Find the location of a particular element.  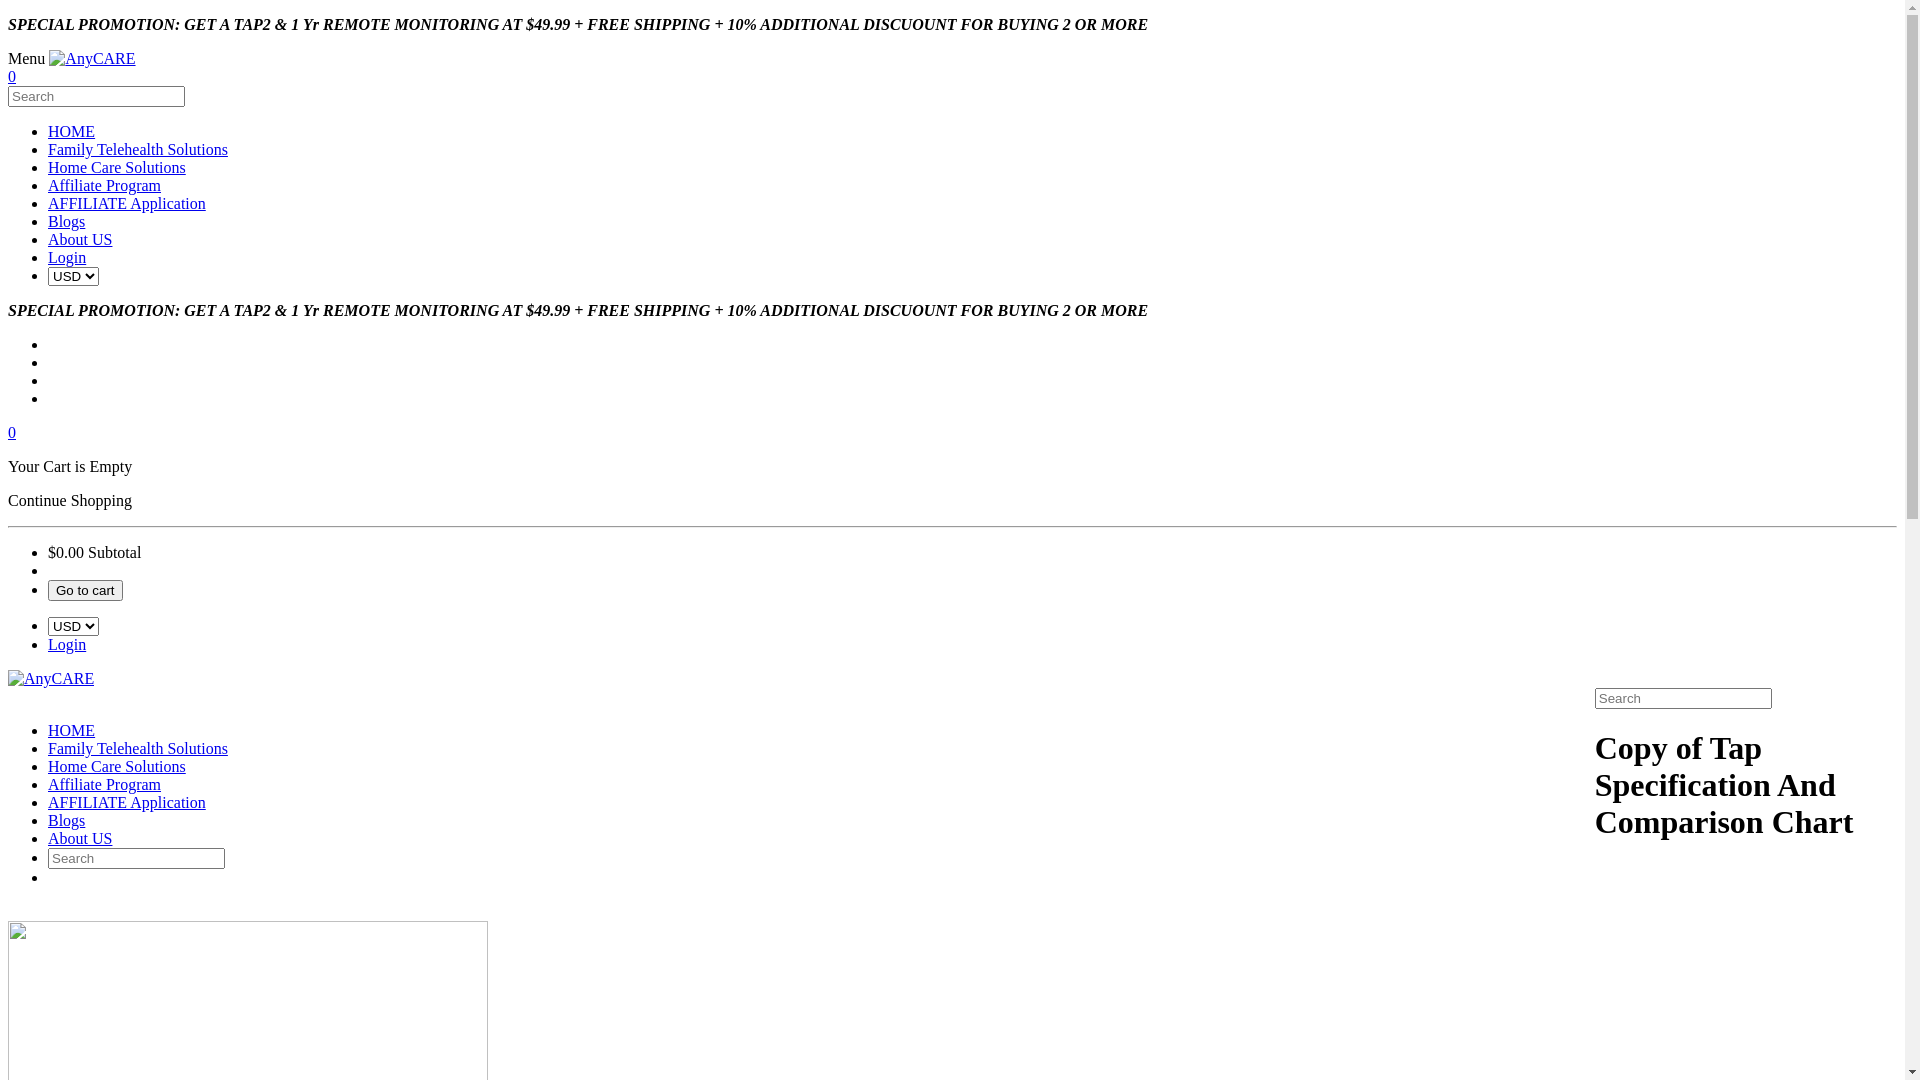

0 is located at coordinates (12, 76).